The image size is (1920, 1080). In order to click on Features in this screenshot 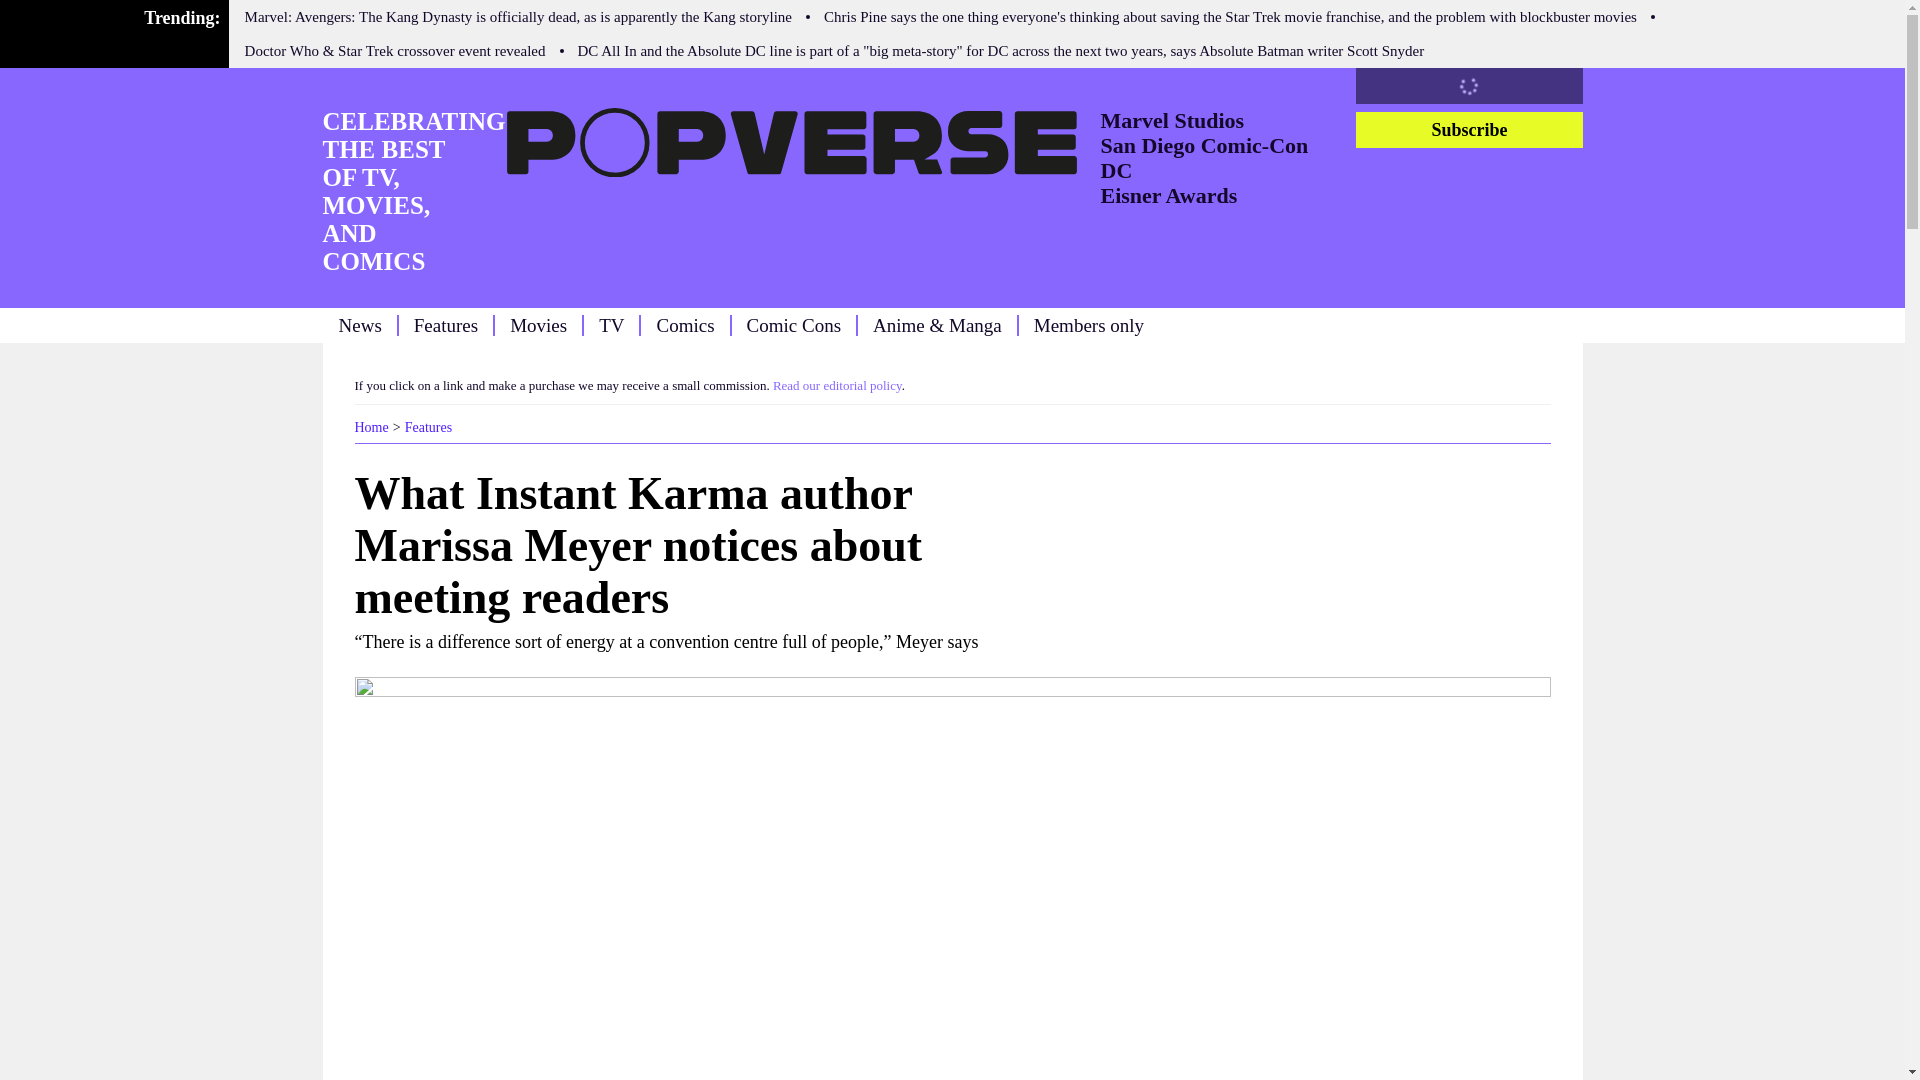, I will do `click(428, 428)`.